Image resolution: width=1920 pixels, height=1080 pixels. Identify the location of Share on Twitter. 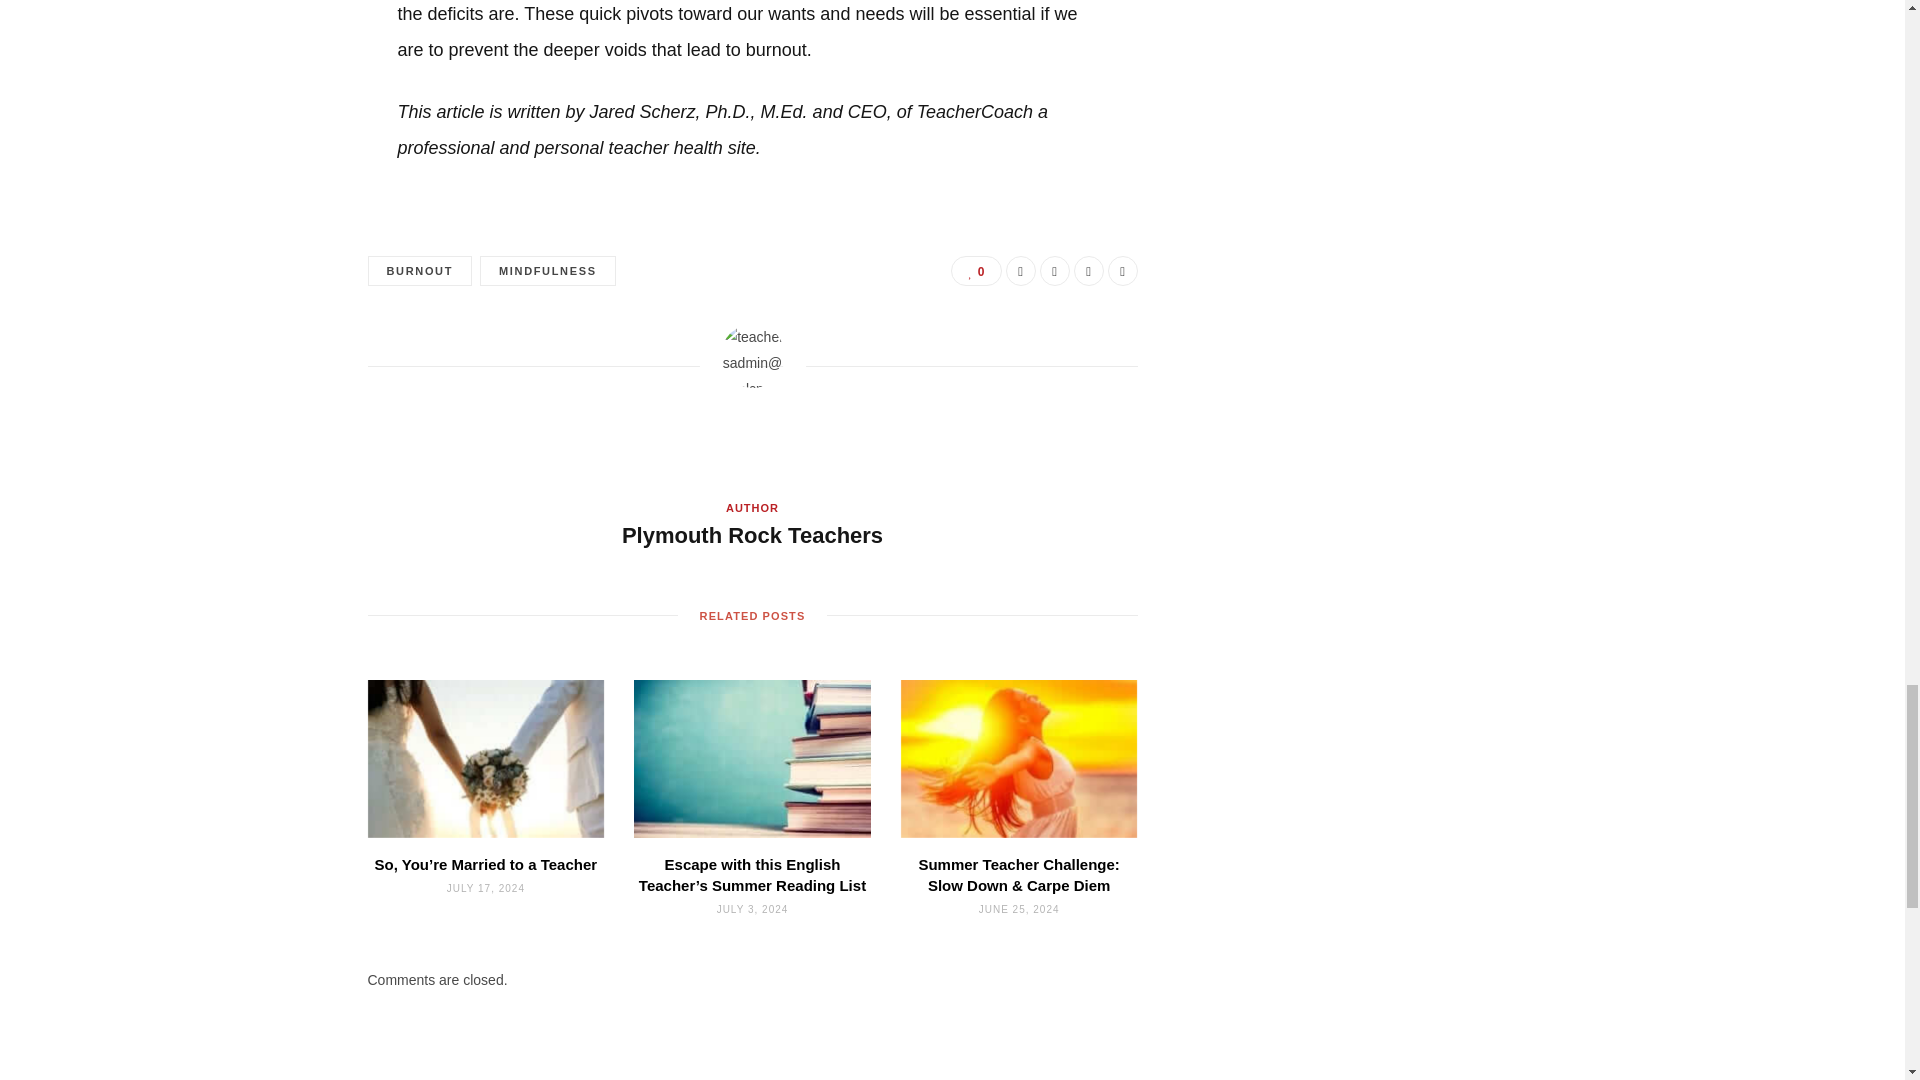
(1054, 270).